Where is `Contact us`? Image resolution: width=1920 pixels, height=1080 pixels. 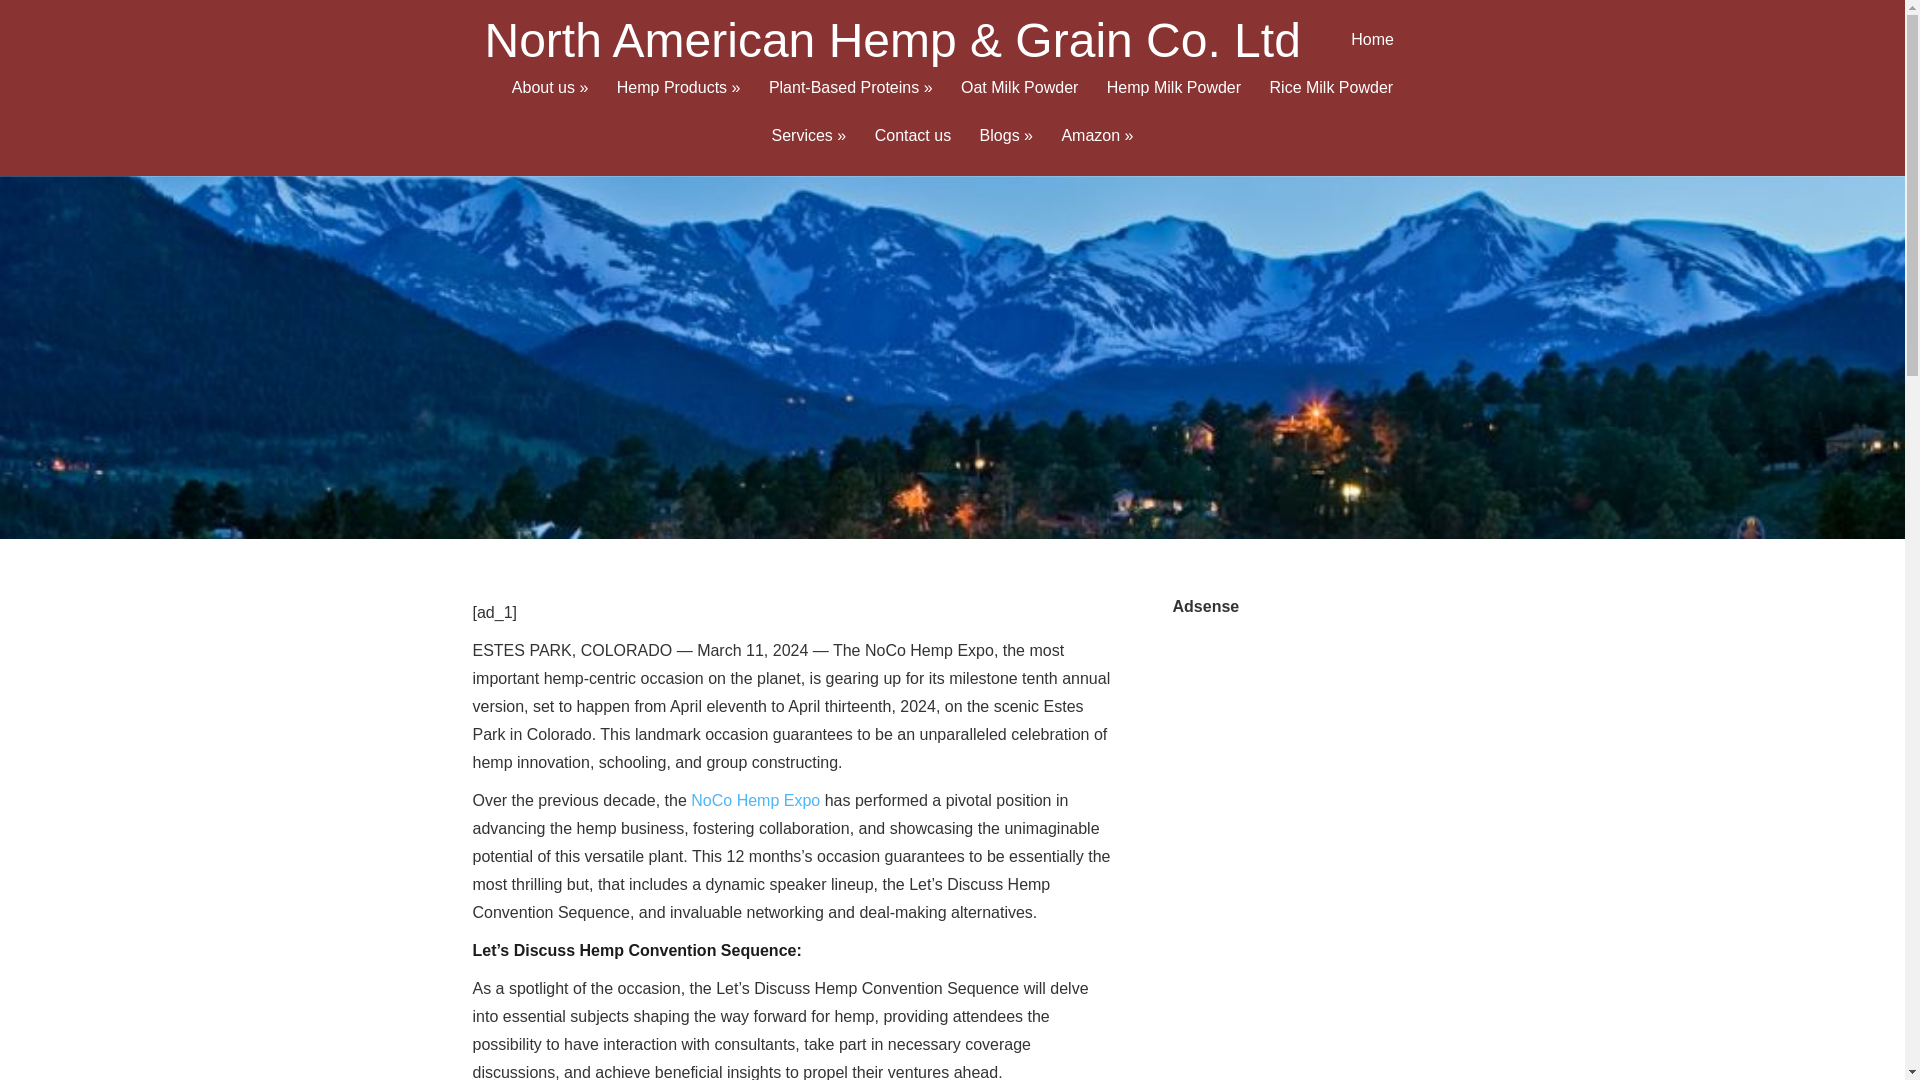
Contact us is located at coordinates (912, 152).